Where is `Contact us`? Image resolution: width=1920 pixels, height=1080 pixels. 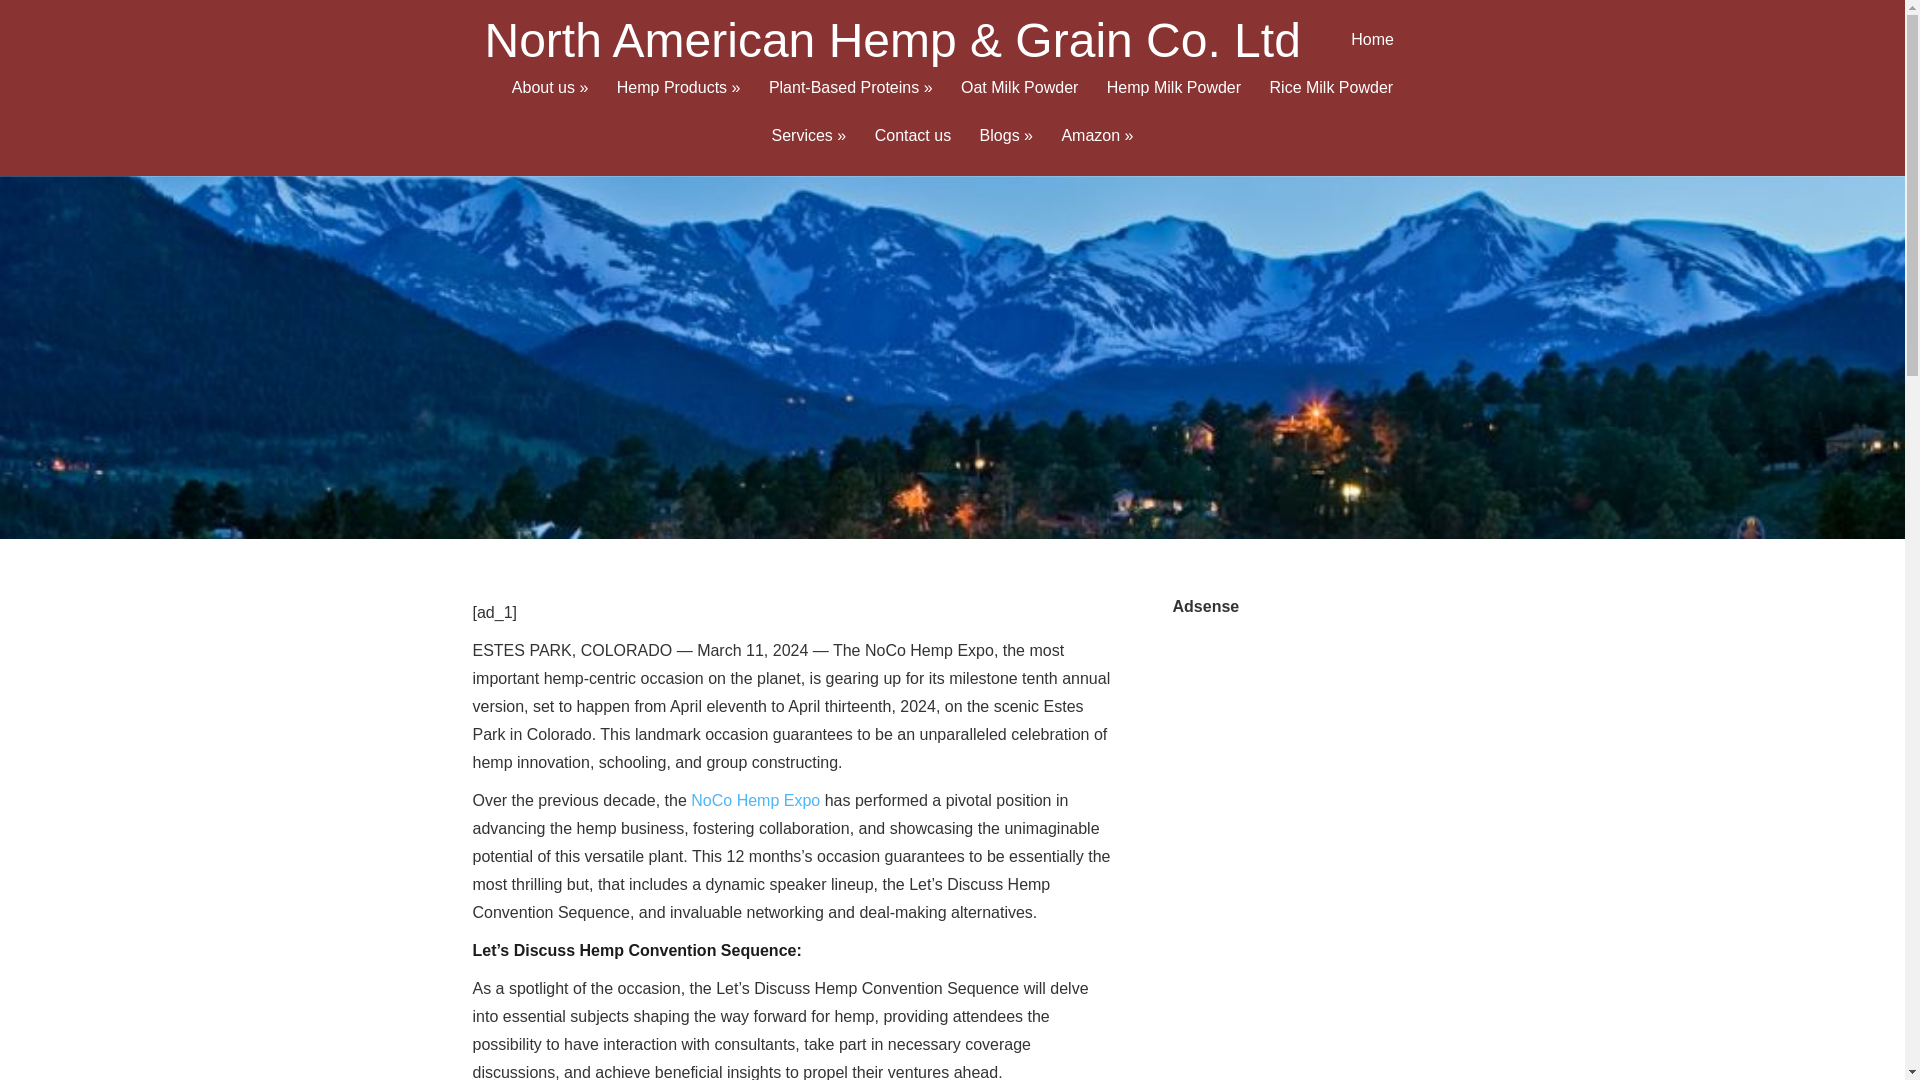
Contact us is located at coordinates (912, 152).